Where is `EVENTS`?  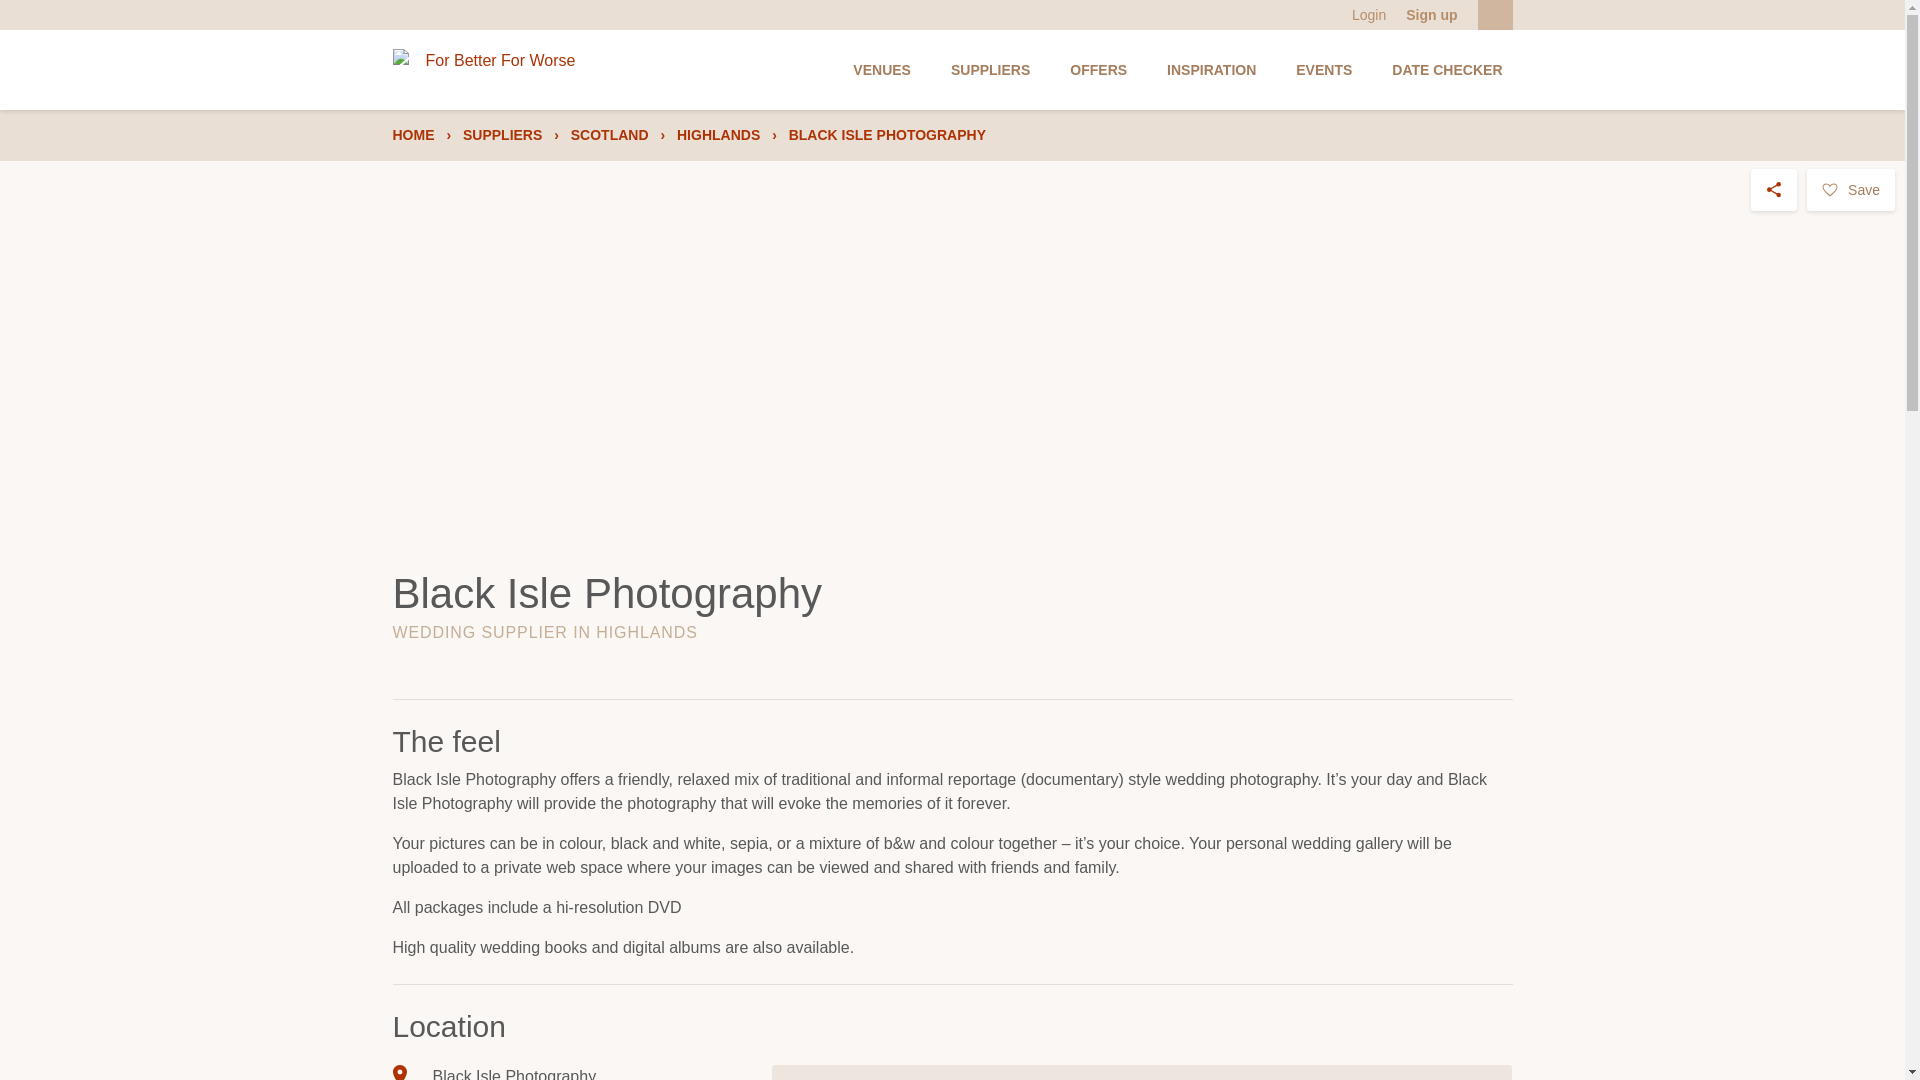
EVENTS is located at coordinates (1324, 70).